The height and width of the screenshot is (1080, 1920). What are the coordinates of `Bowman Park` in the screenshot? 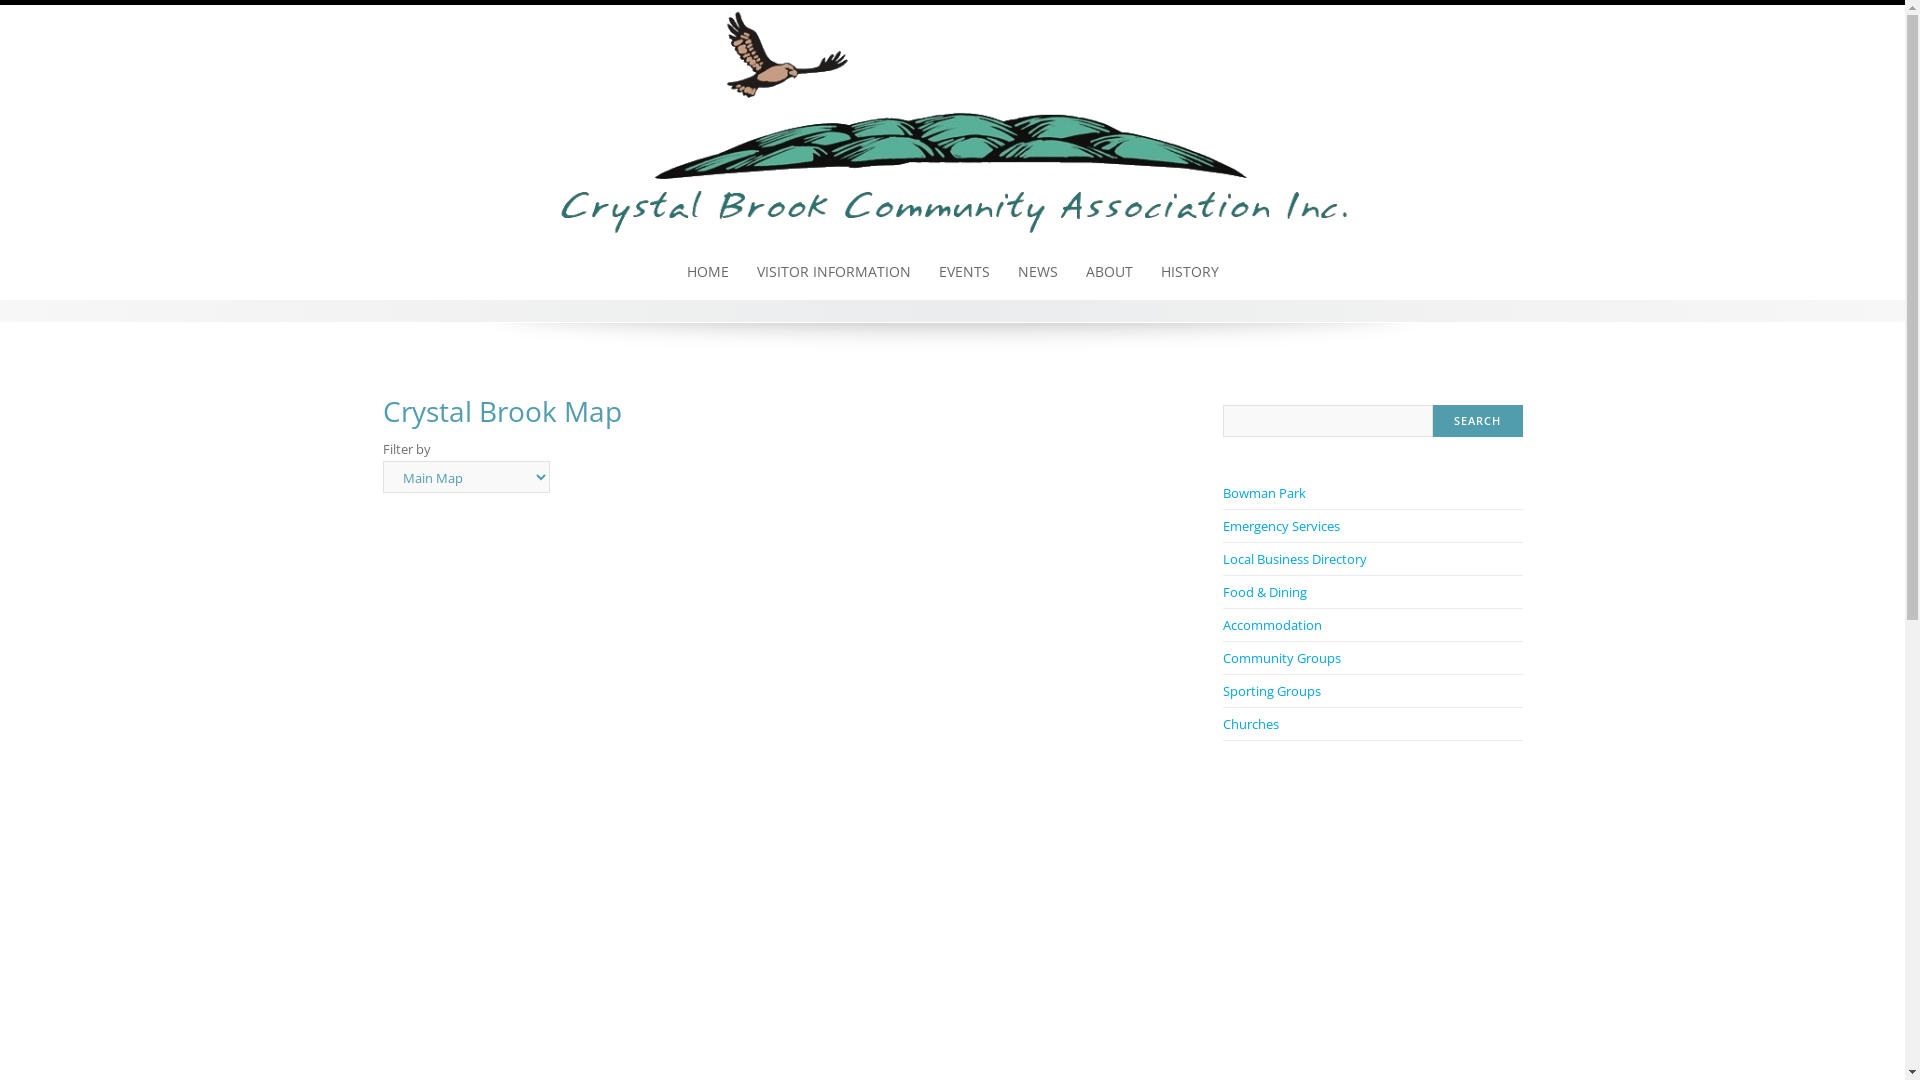 It's located at (1264, 493).